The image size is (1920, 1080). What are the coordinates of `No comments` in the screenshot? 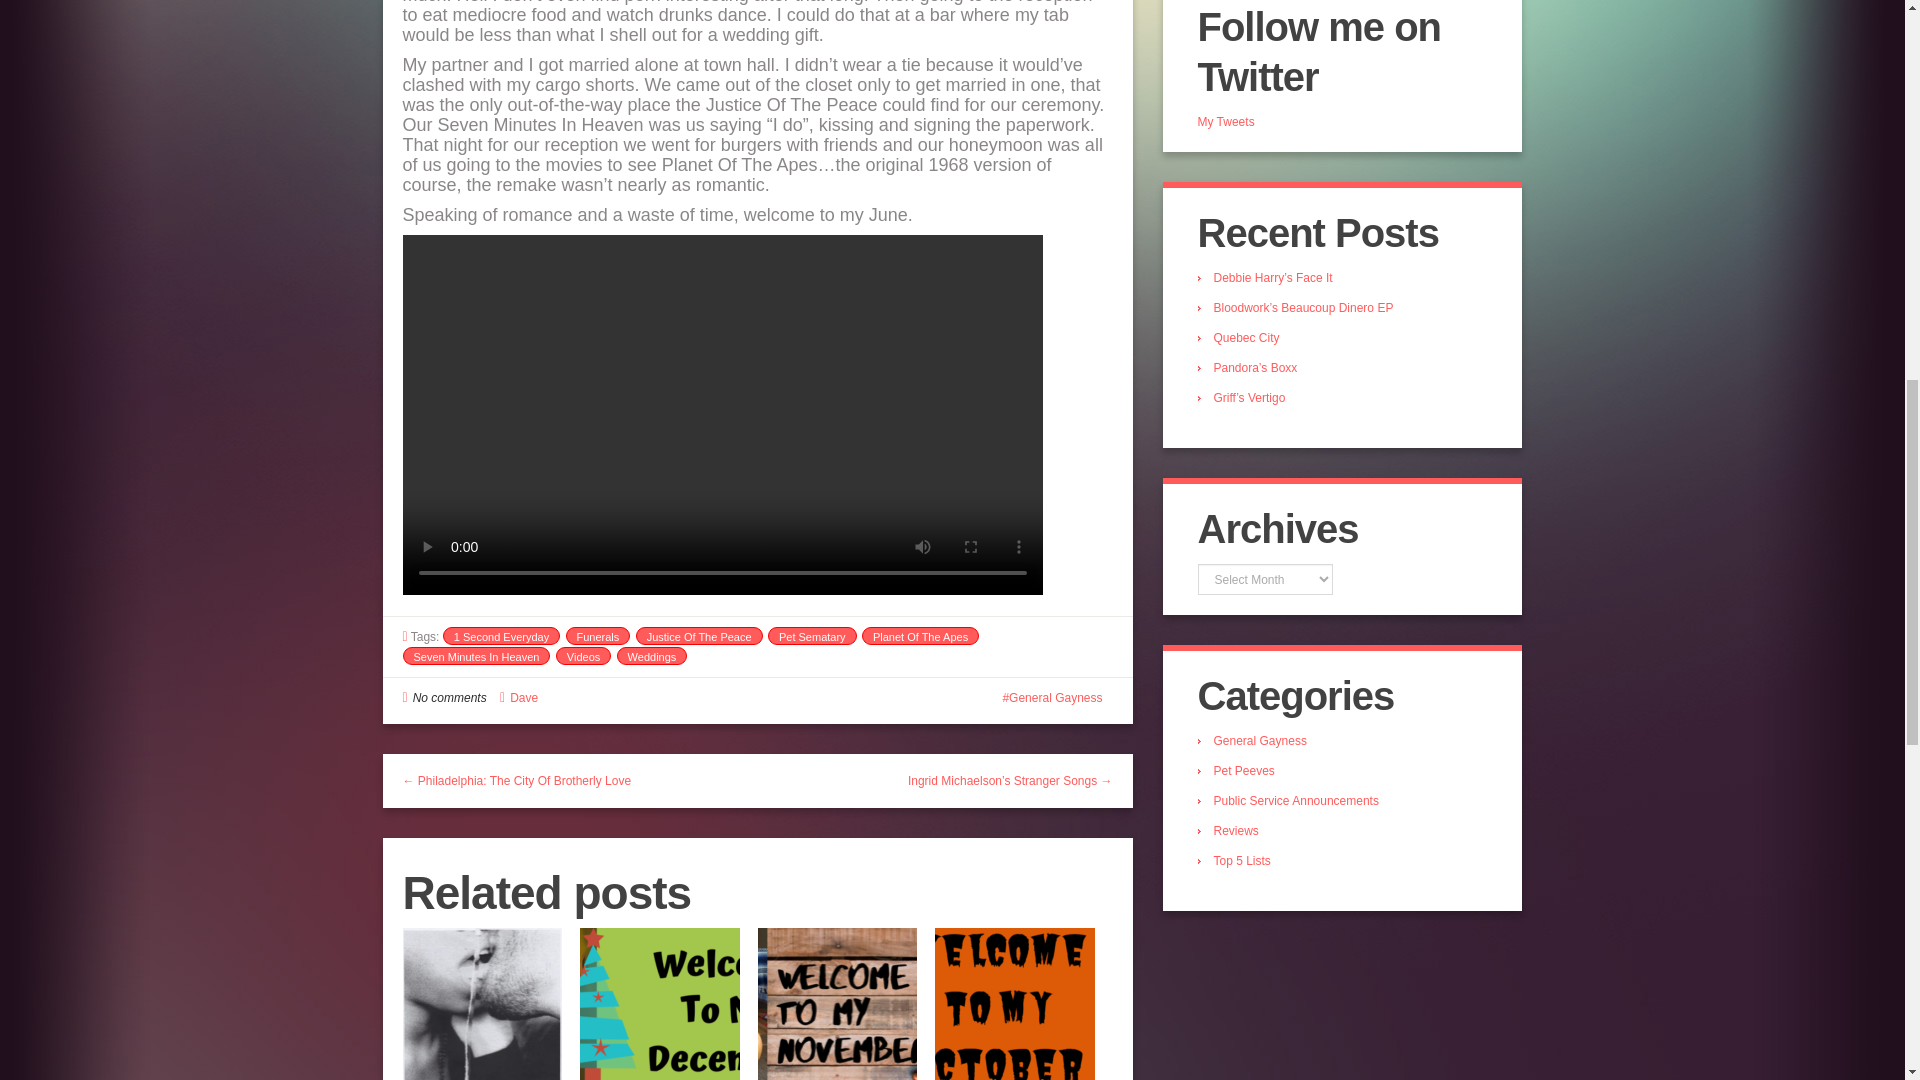 It's located at (450, 698).